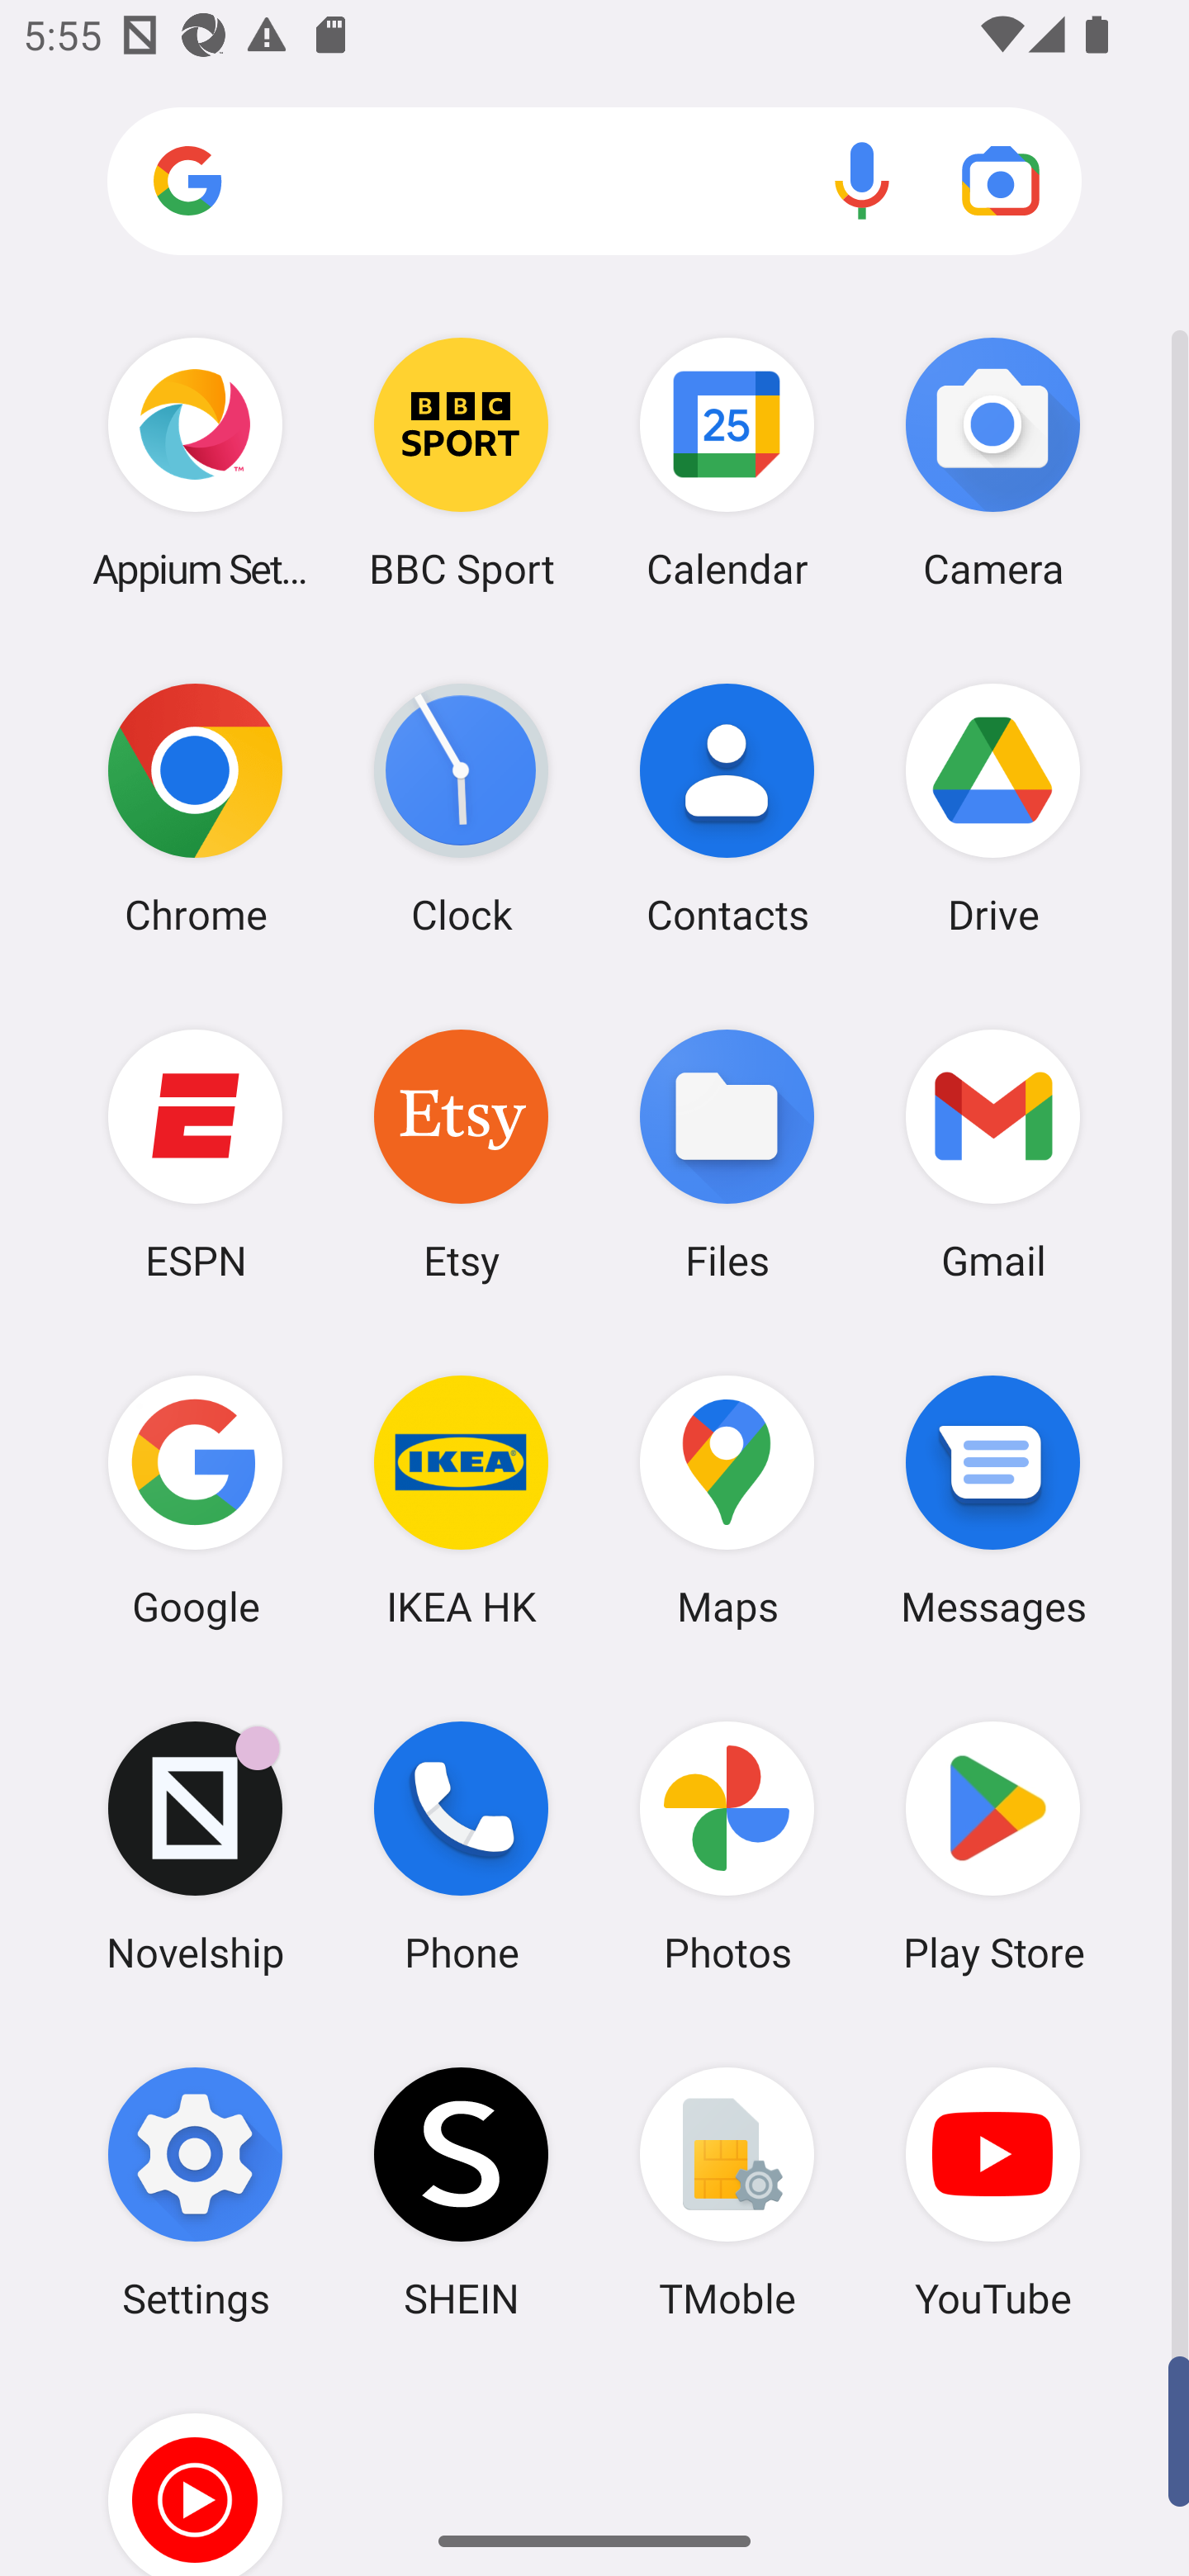 This screenshot has height=2576, width=1189. What do you see at coordinates (992, 2192) in the screenshot?
I see `YouTube` at bounding box center [992, 2192].